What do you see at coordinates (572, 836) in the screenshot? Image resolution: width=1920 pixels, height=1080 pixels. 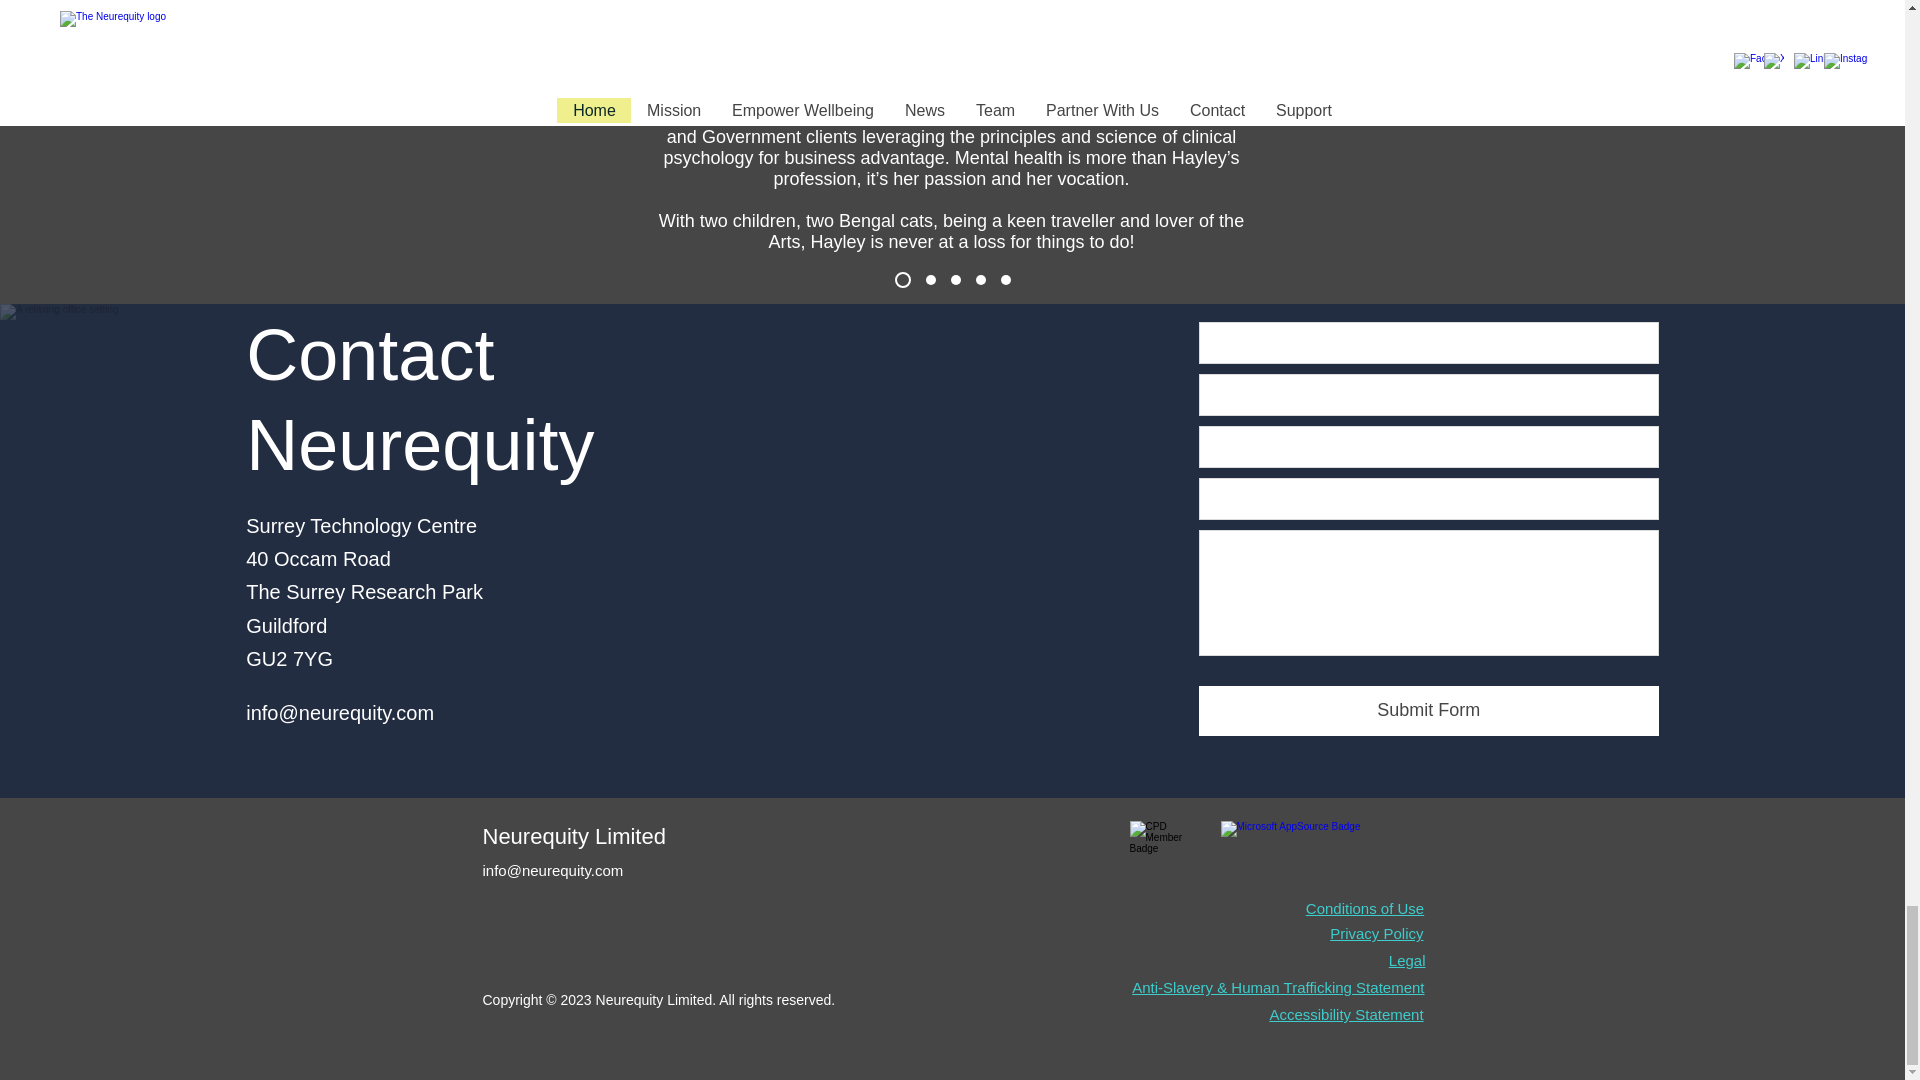 I see `Neurequity Limited` at bounding box center [572, 836].